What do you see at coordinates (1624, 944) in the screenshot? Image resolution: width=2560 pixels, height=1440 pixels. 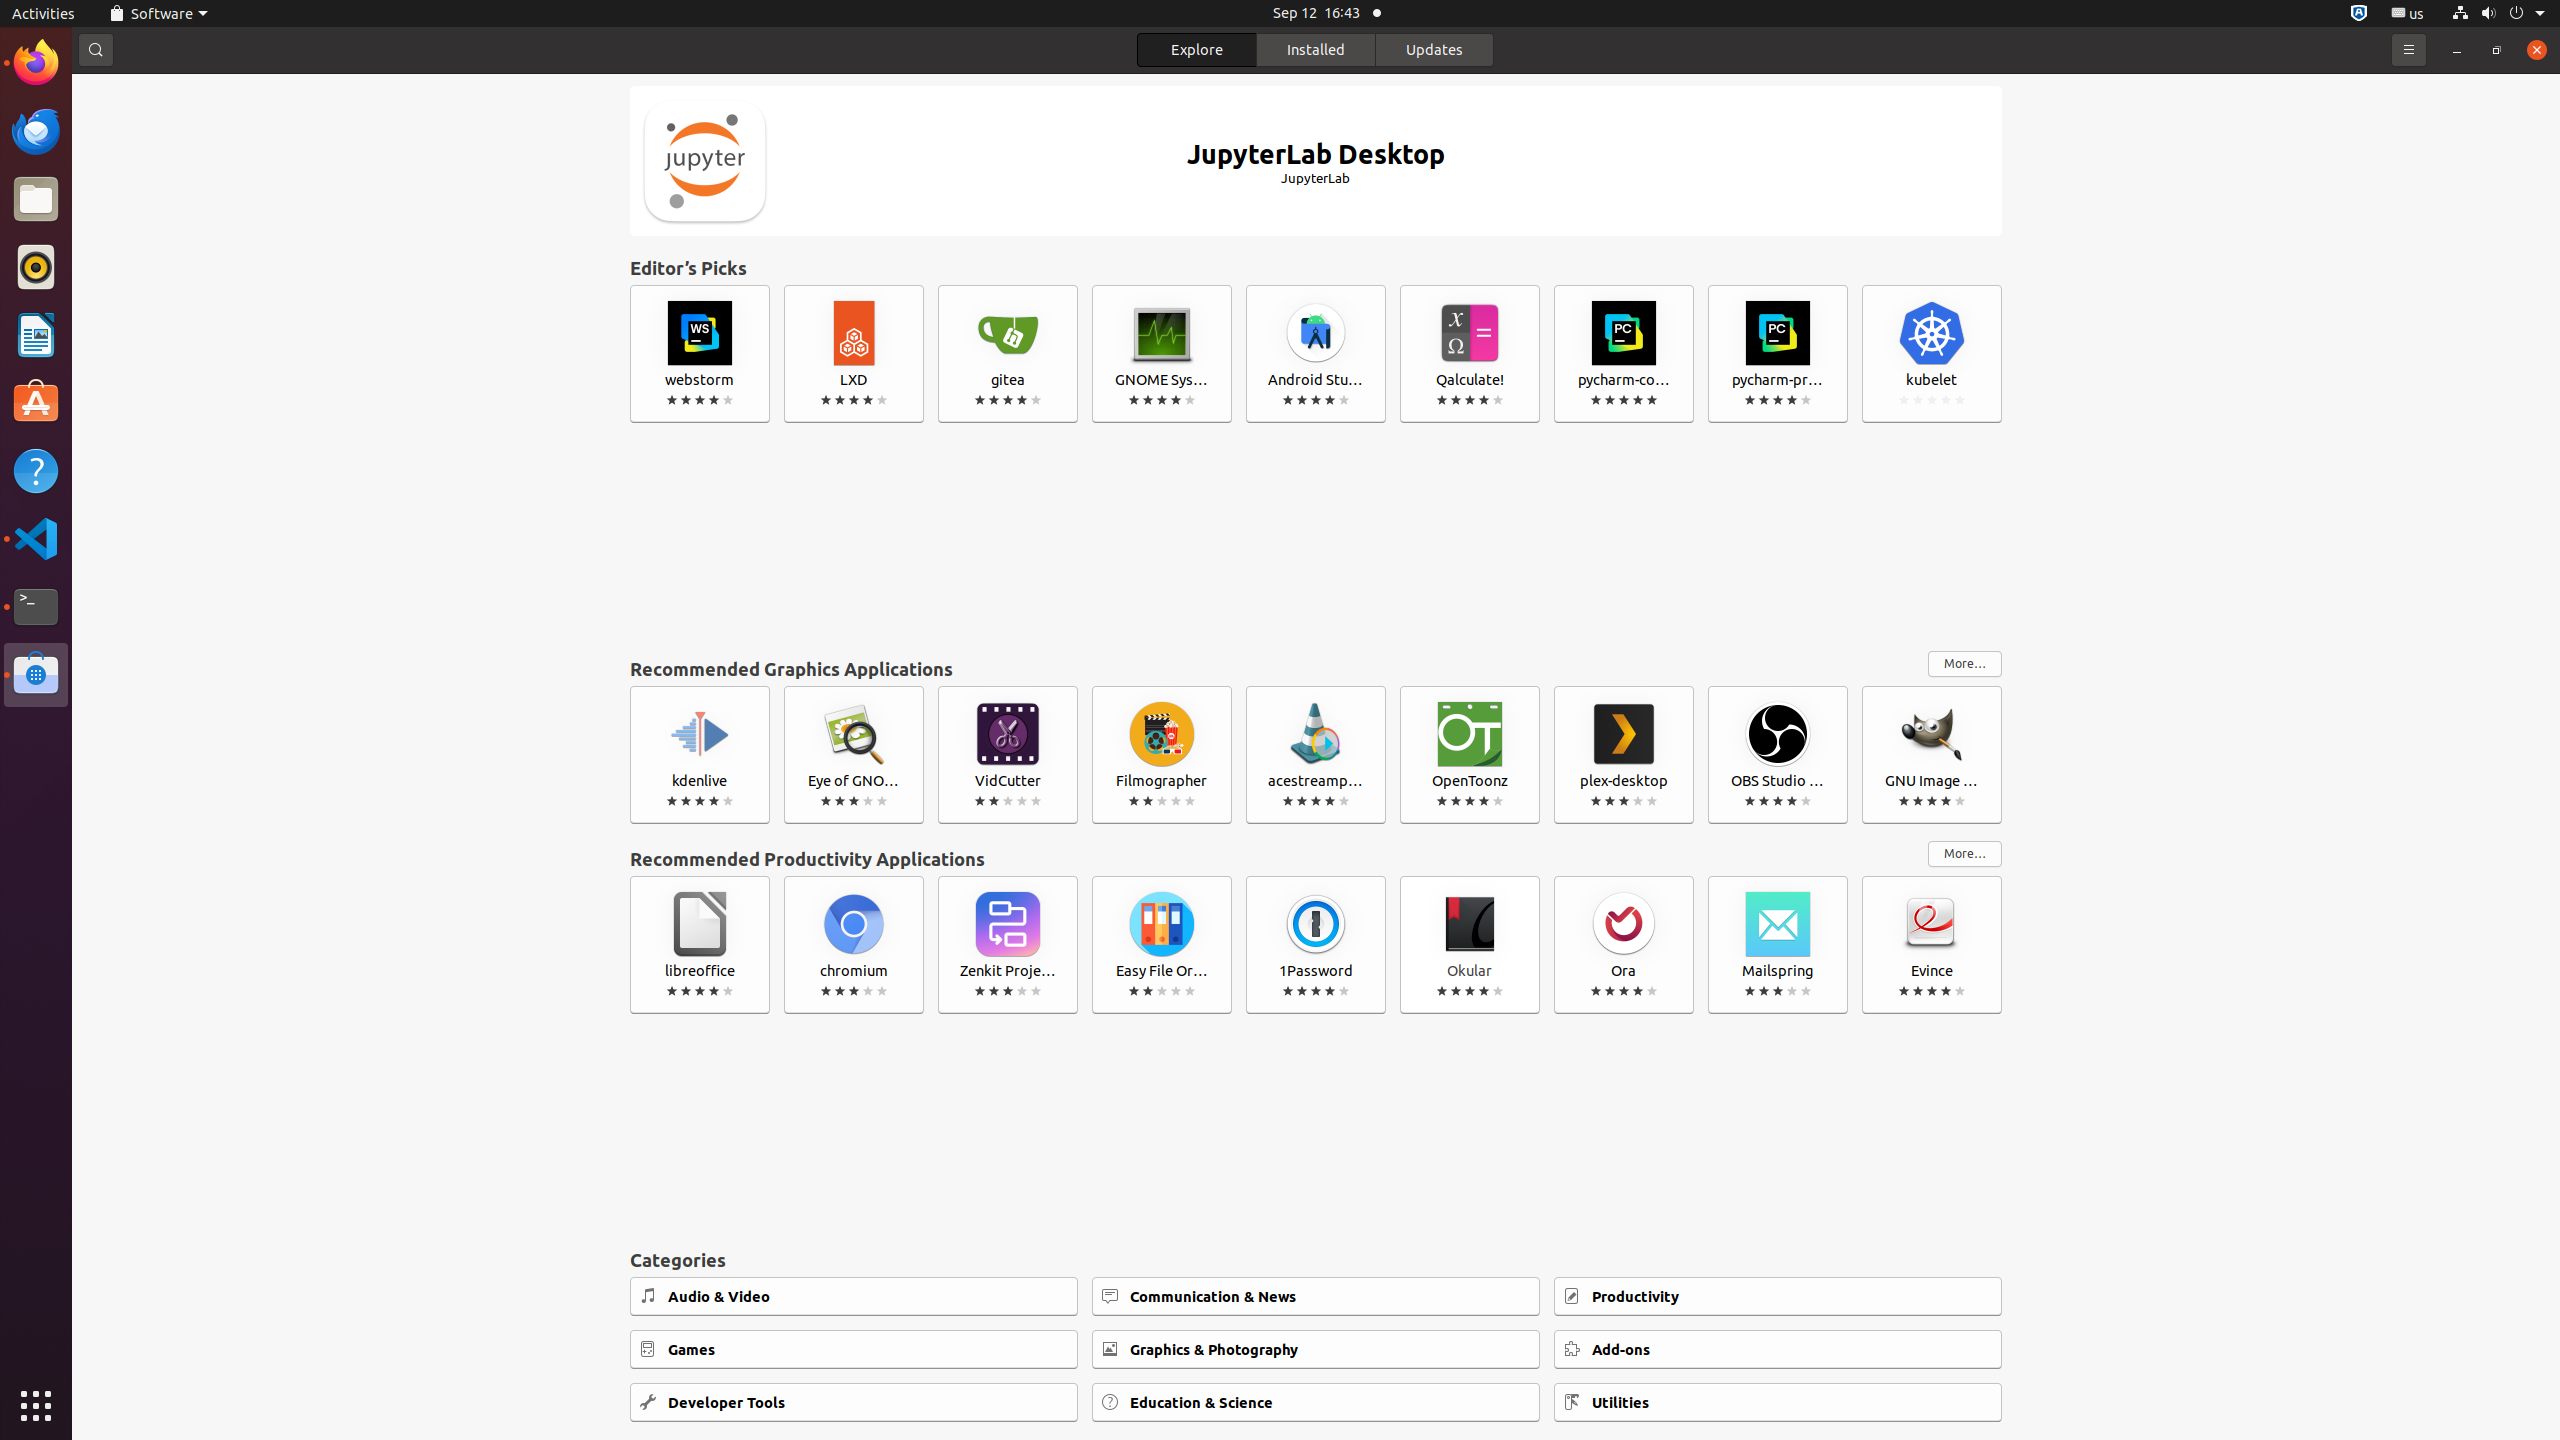 I see `Ora` at bounding box center [1624, 944].